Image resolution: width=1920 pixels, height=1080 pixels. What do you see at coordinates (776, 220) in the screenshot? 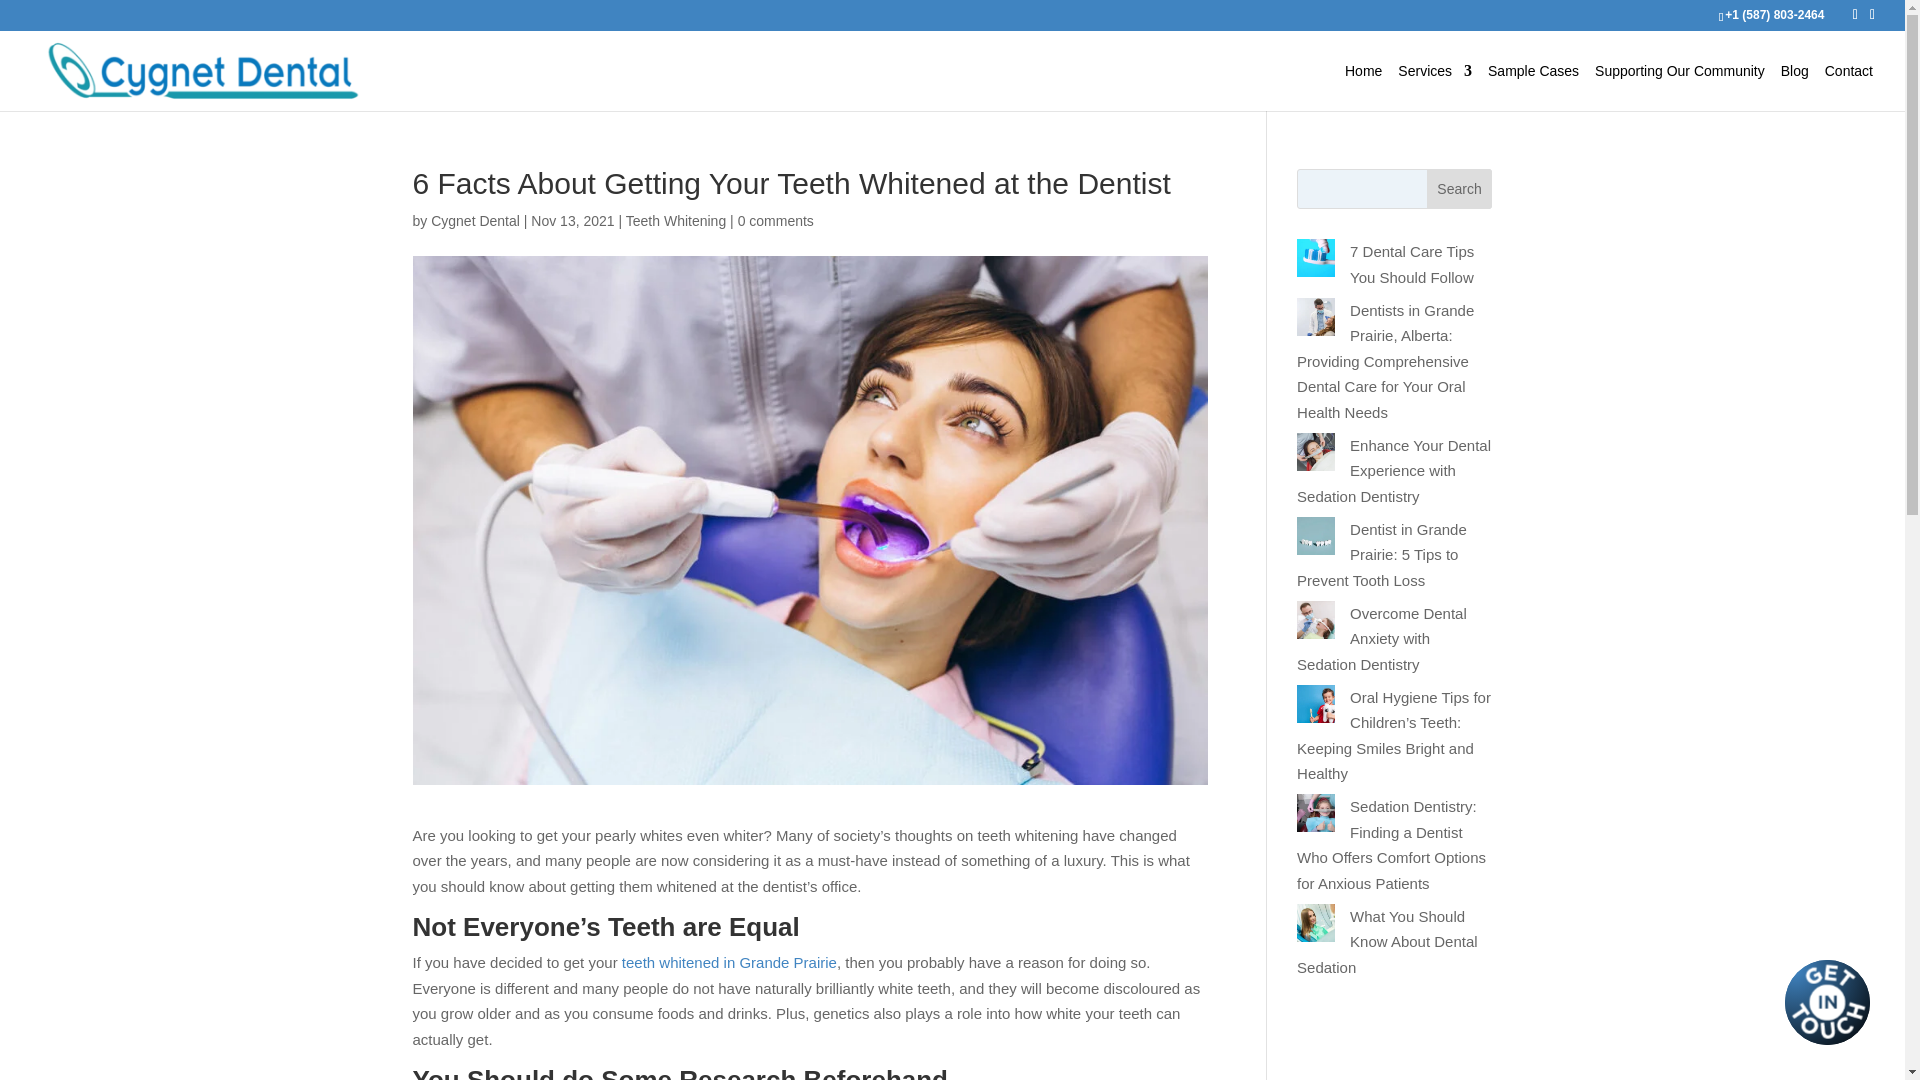
I see `0 comments` at bounding box center [776, 220].